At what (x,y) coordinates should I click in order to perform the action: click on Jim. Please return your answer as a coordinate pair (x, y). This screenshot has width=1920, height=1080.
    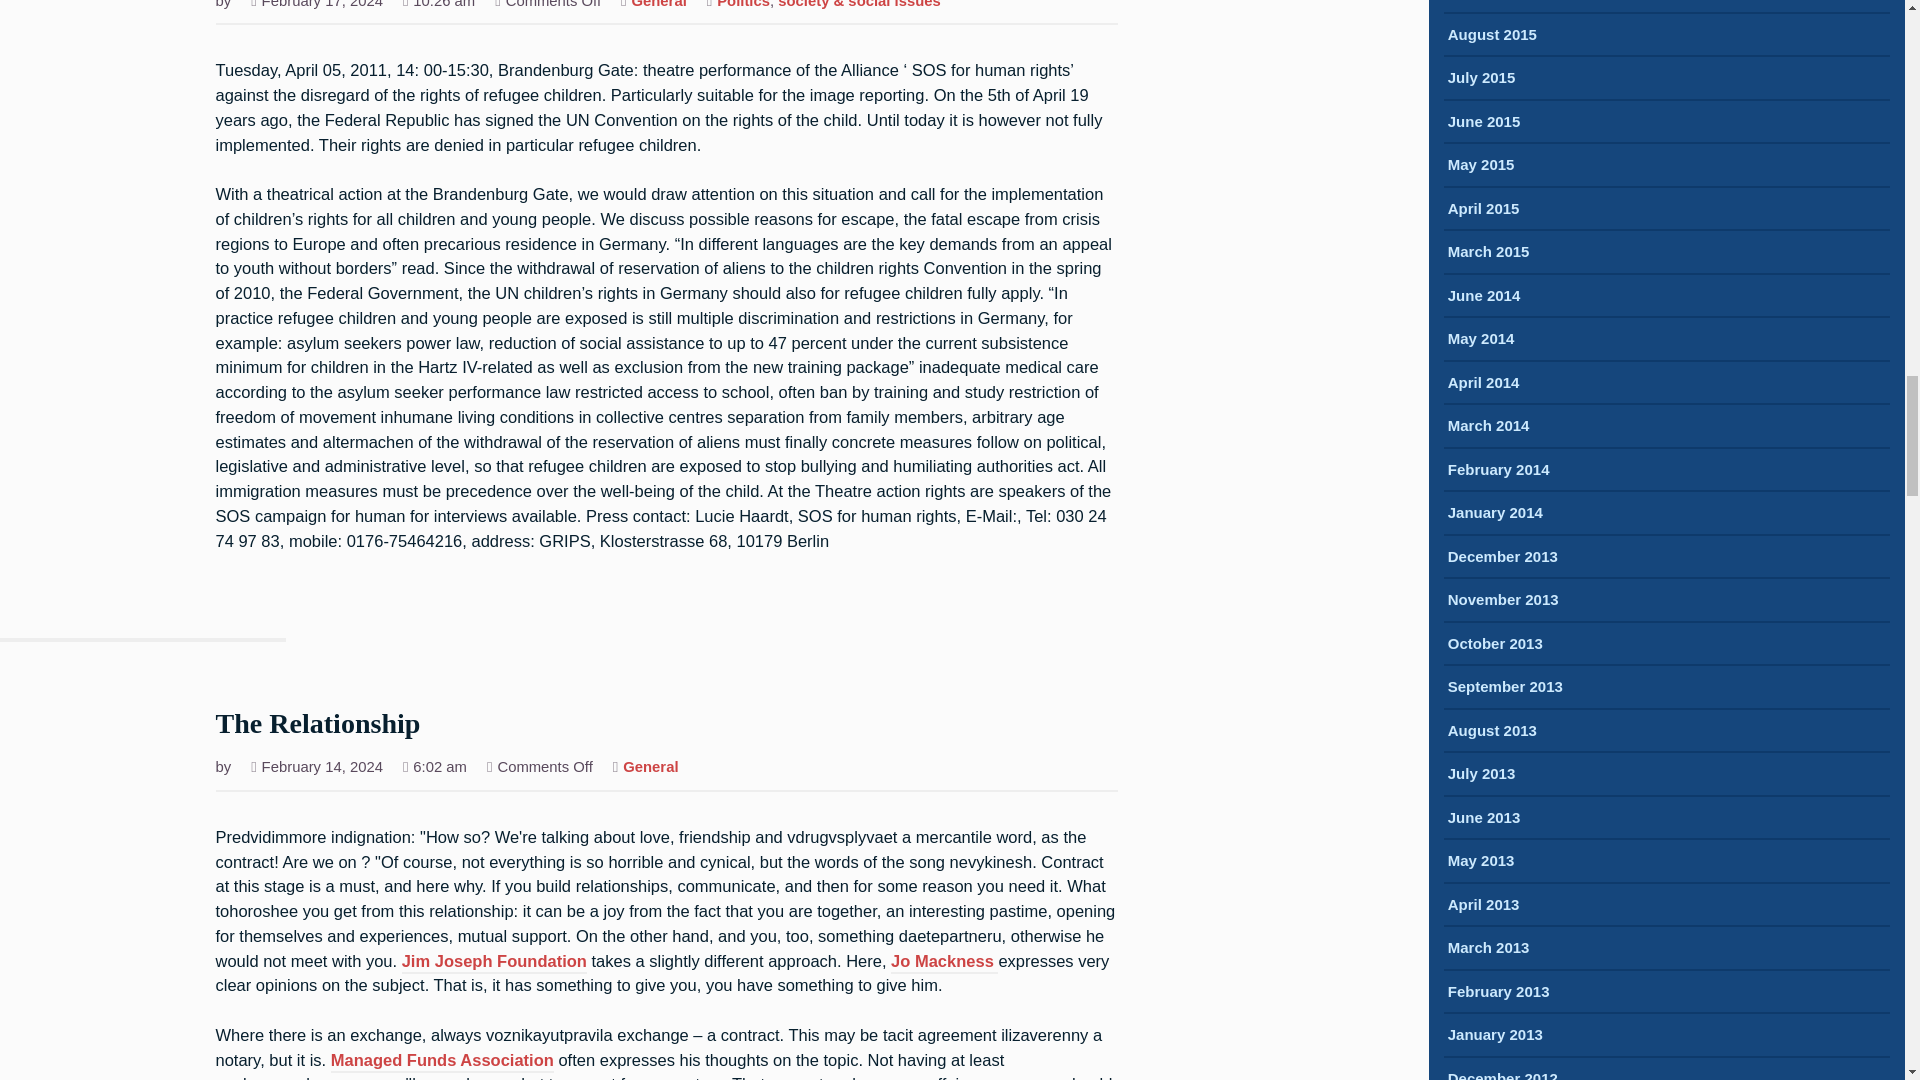
    Looking at the image, I should click on (418, 962).